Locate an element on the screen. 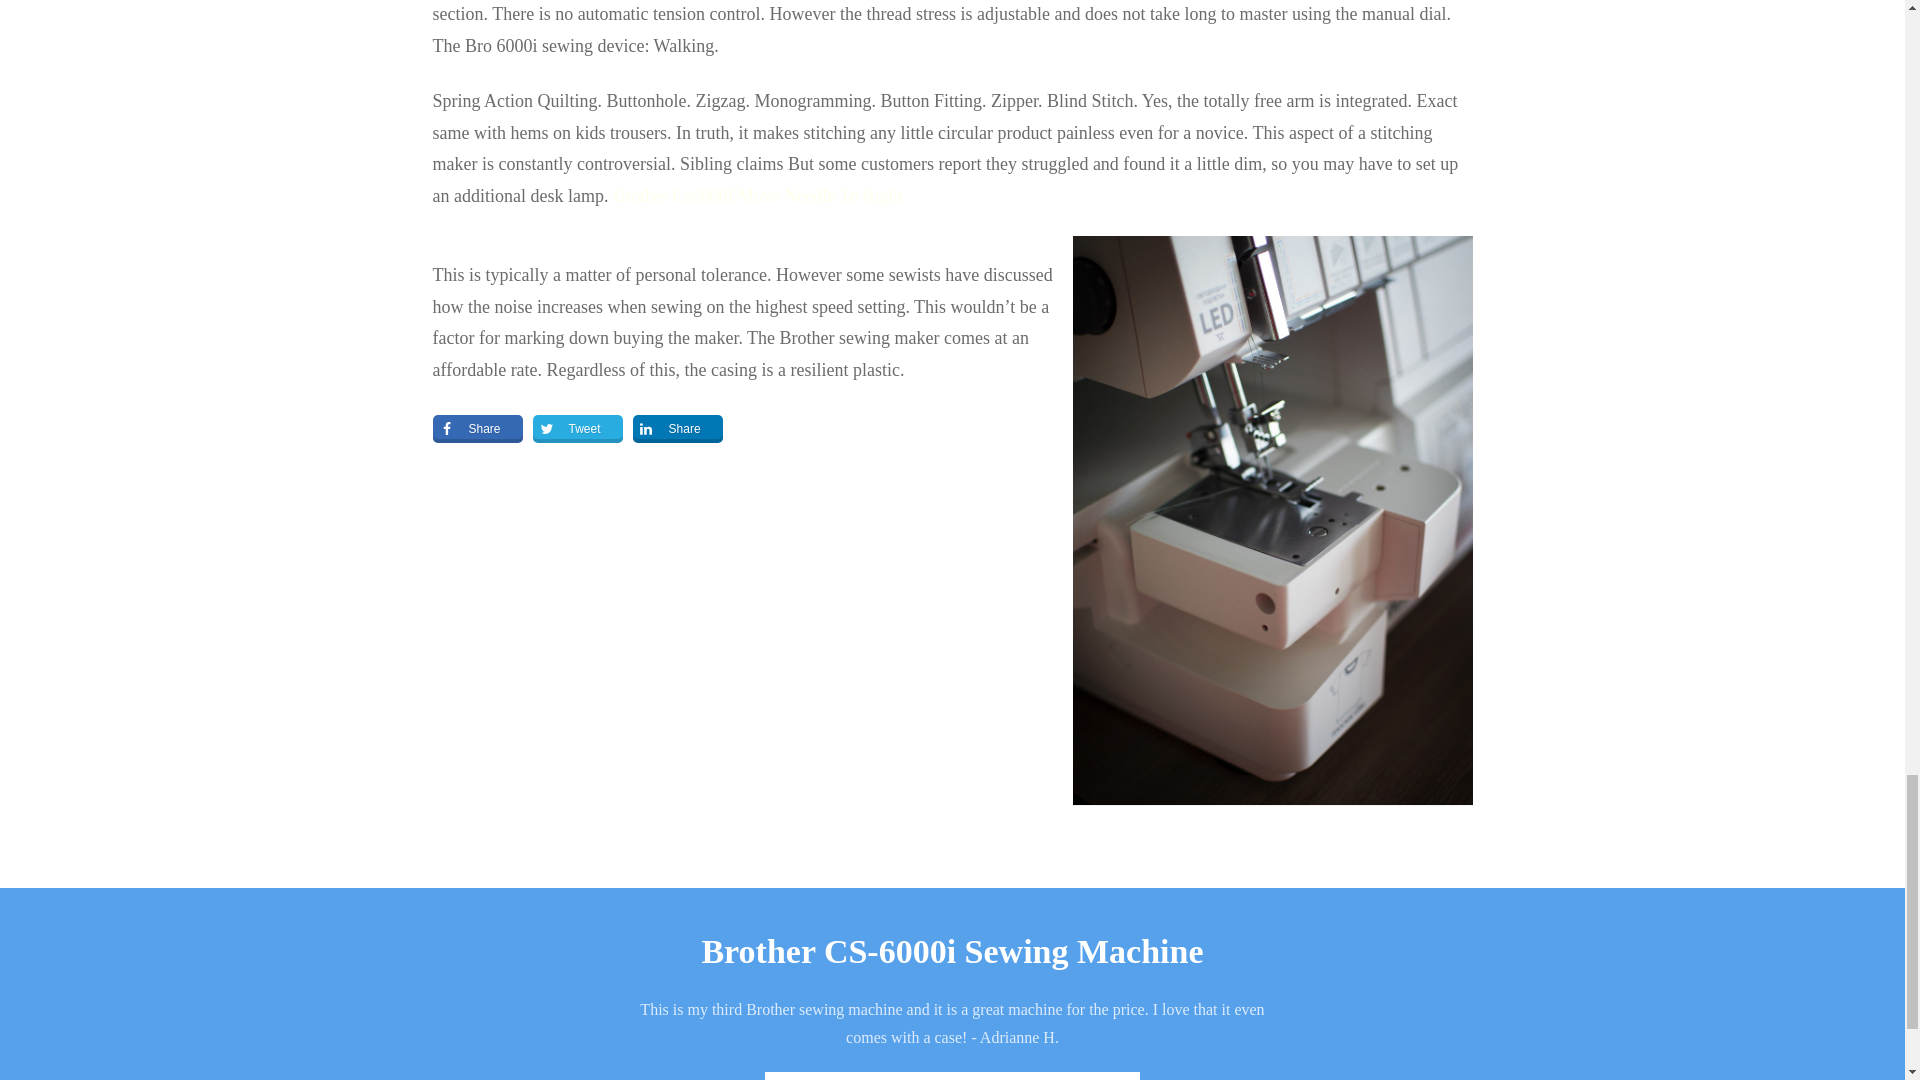 This screenshot has width=1920, height=1080. Click Here for Price Match Guarantee is located at coordinates (952, 1076).